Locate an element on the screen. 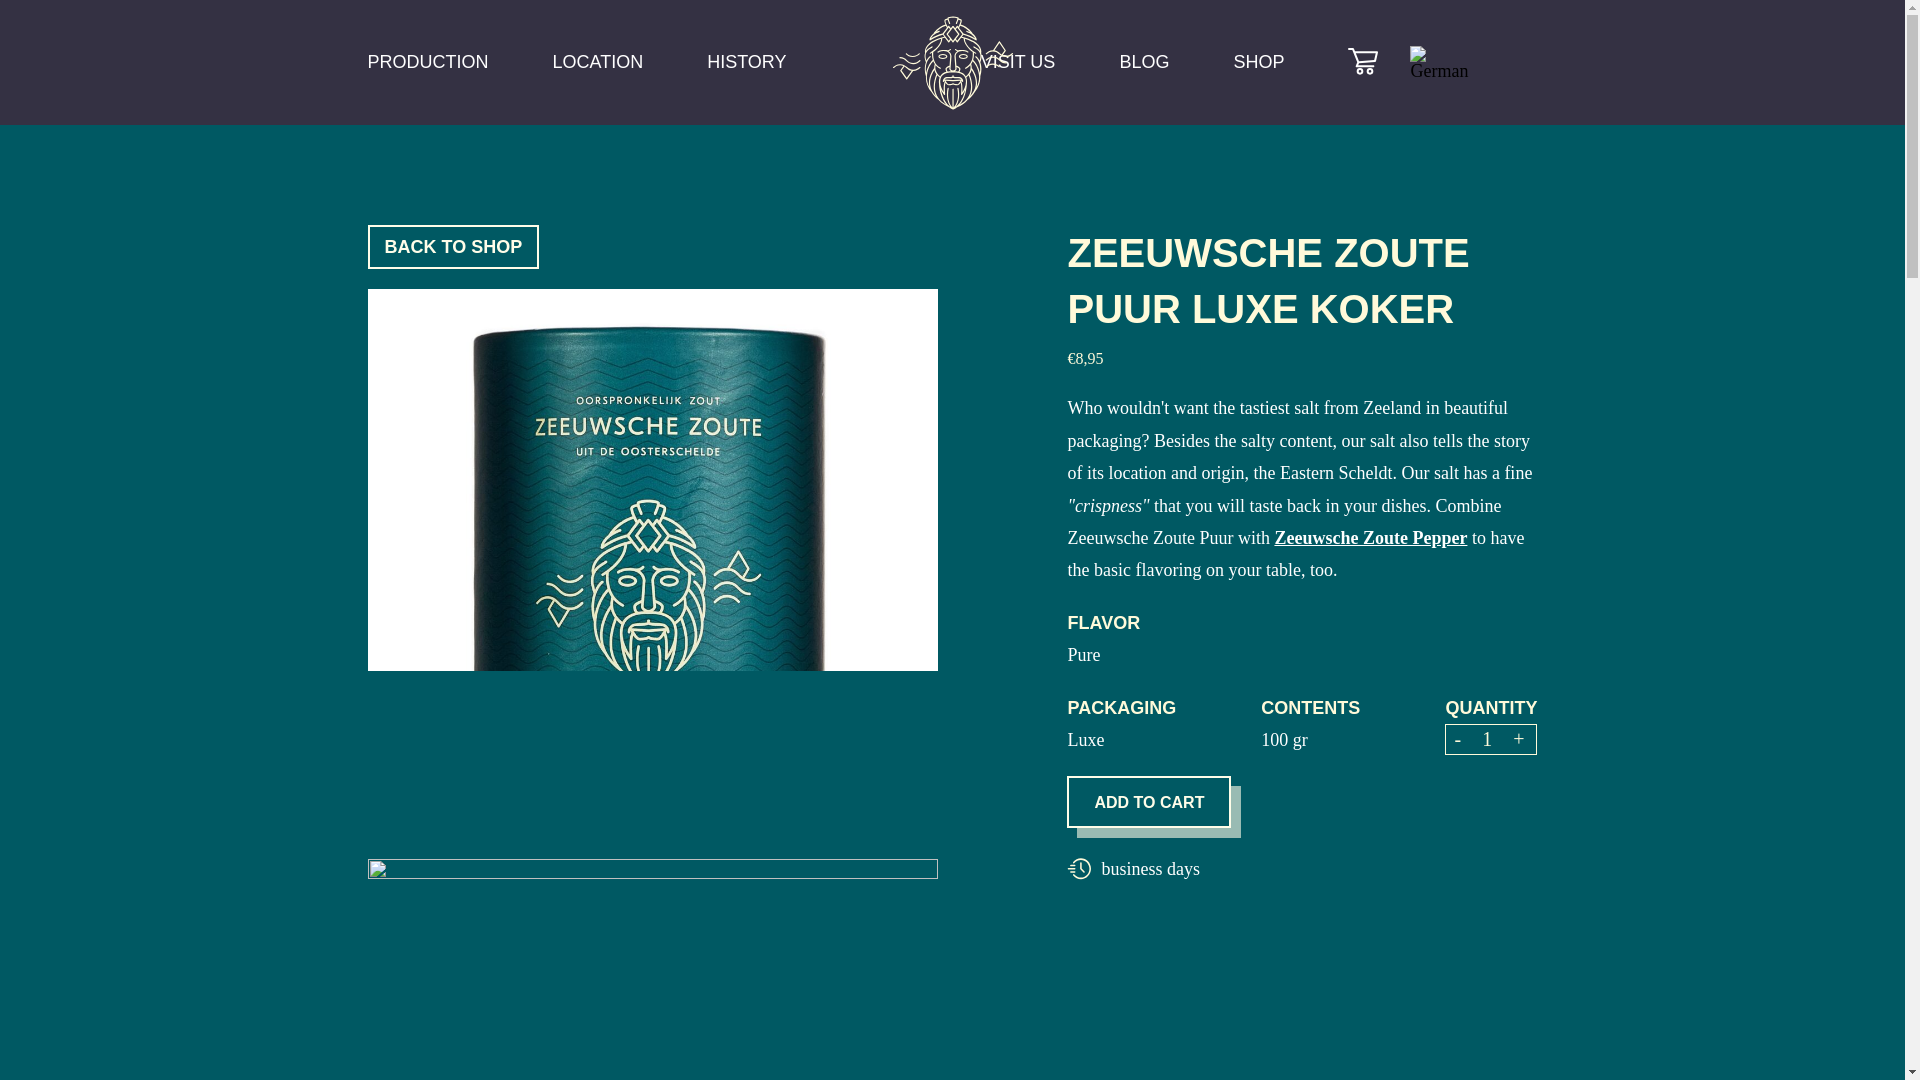 The image size is (1920, 1080). ADD TO CART is located at coordinates (1148, 802).